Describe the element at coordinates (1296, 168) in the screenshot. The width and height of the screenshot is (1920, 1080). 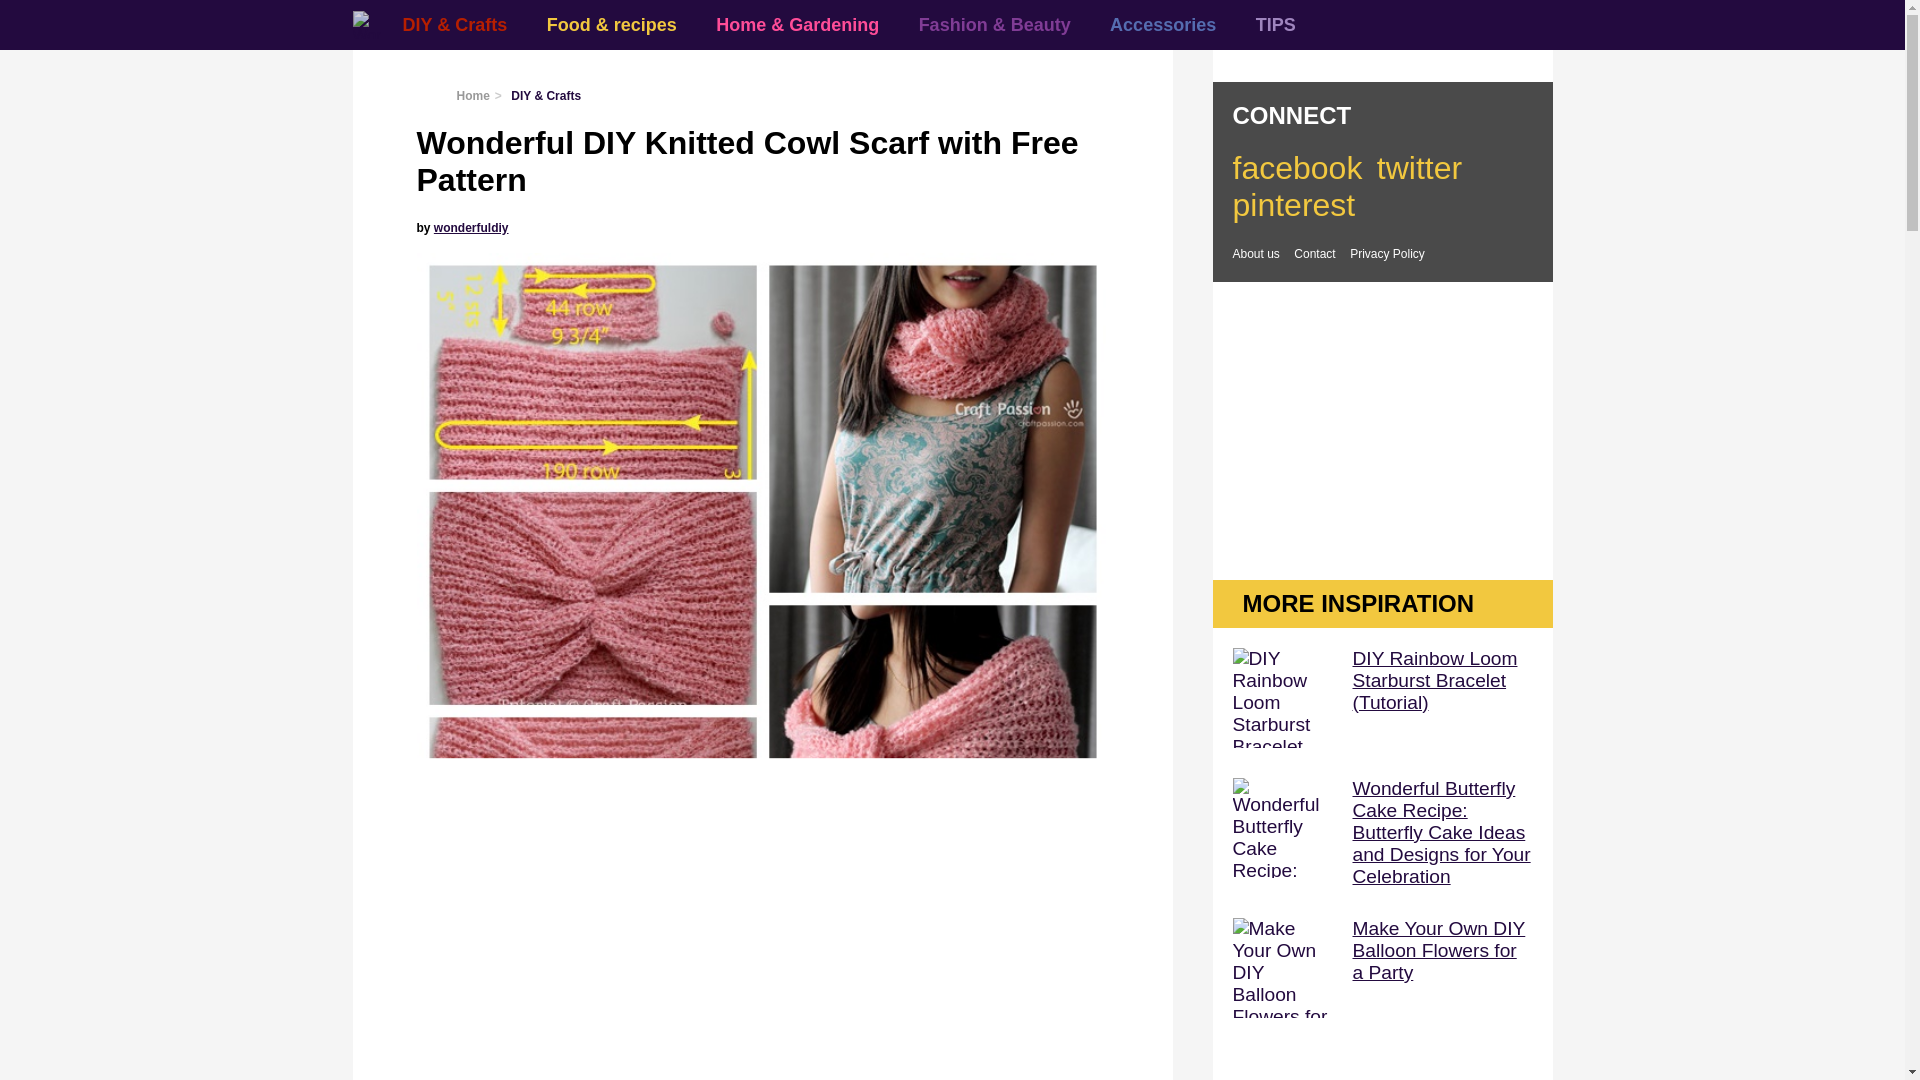
I see `facebook` at that location.